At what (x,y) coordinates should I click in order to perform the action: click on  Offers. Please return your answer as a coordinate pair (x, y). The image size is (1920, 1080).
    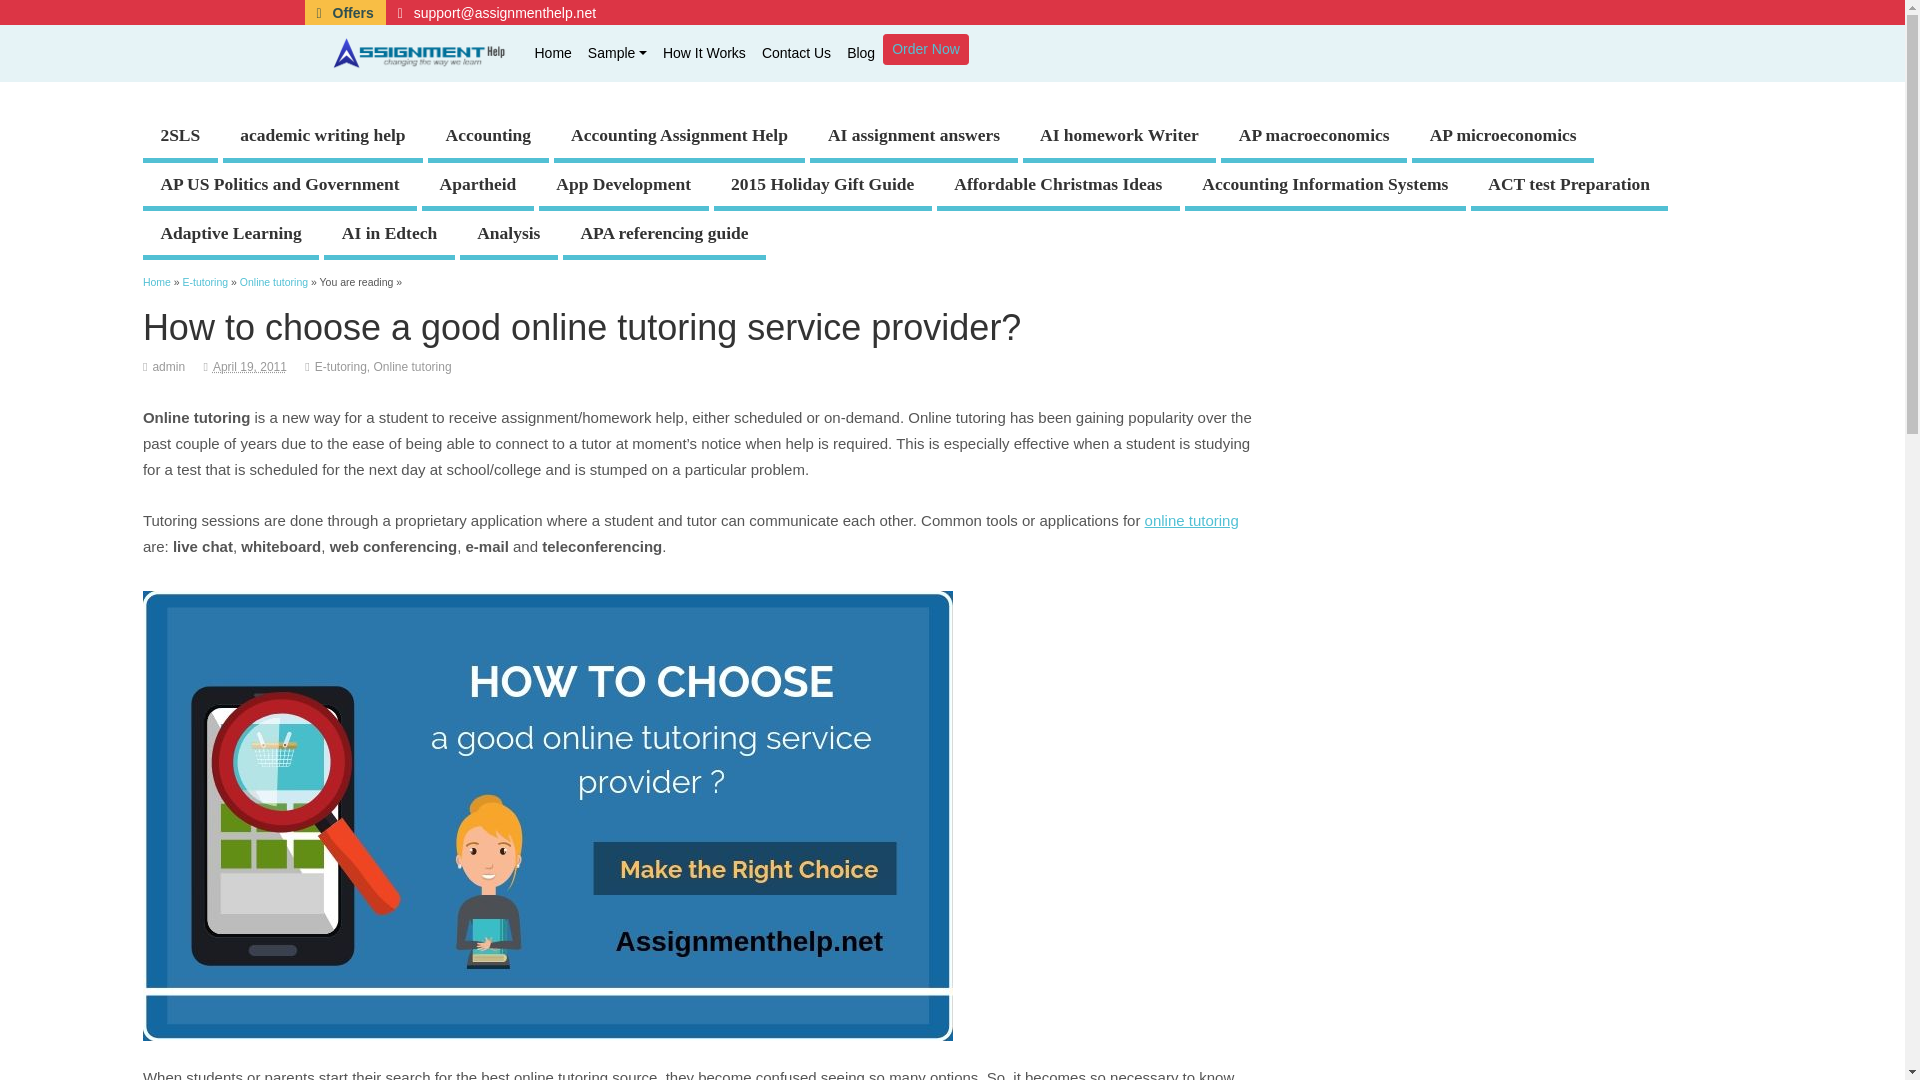
    Looking at the image, I should click on (344, 12).